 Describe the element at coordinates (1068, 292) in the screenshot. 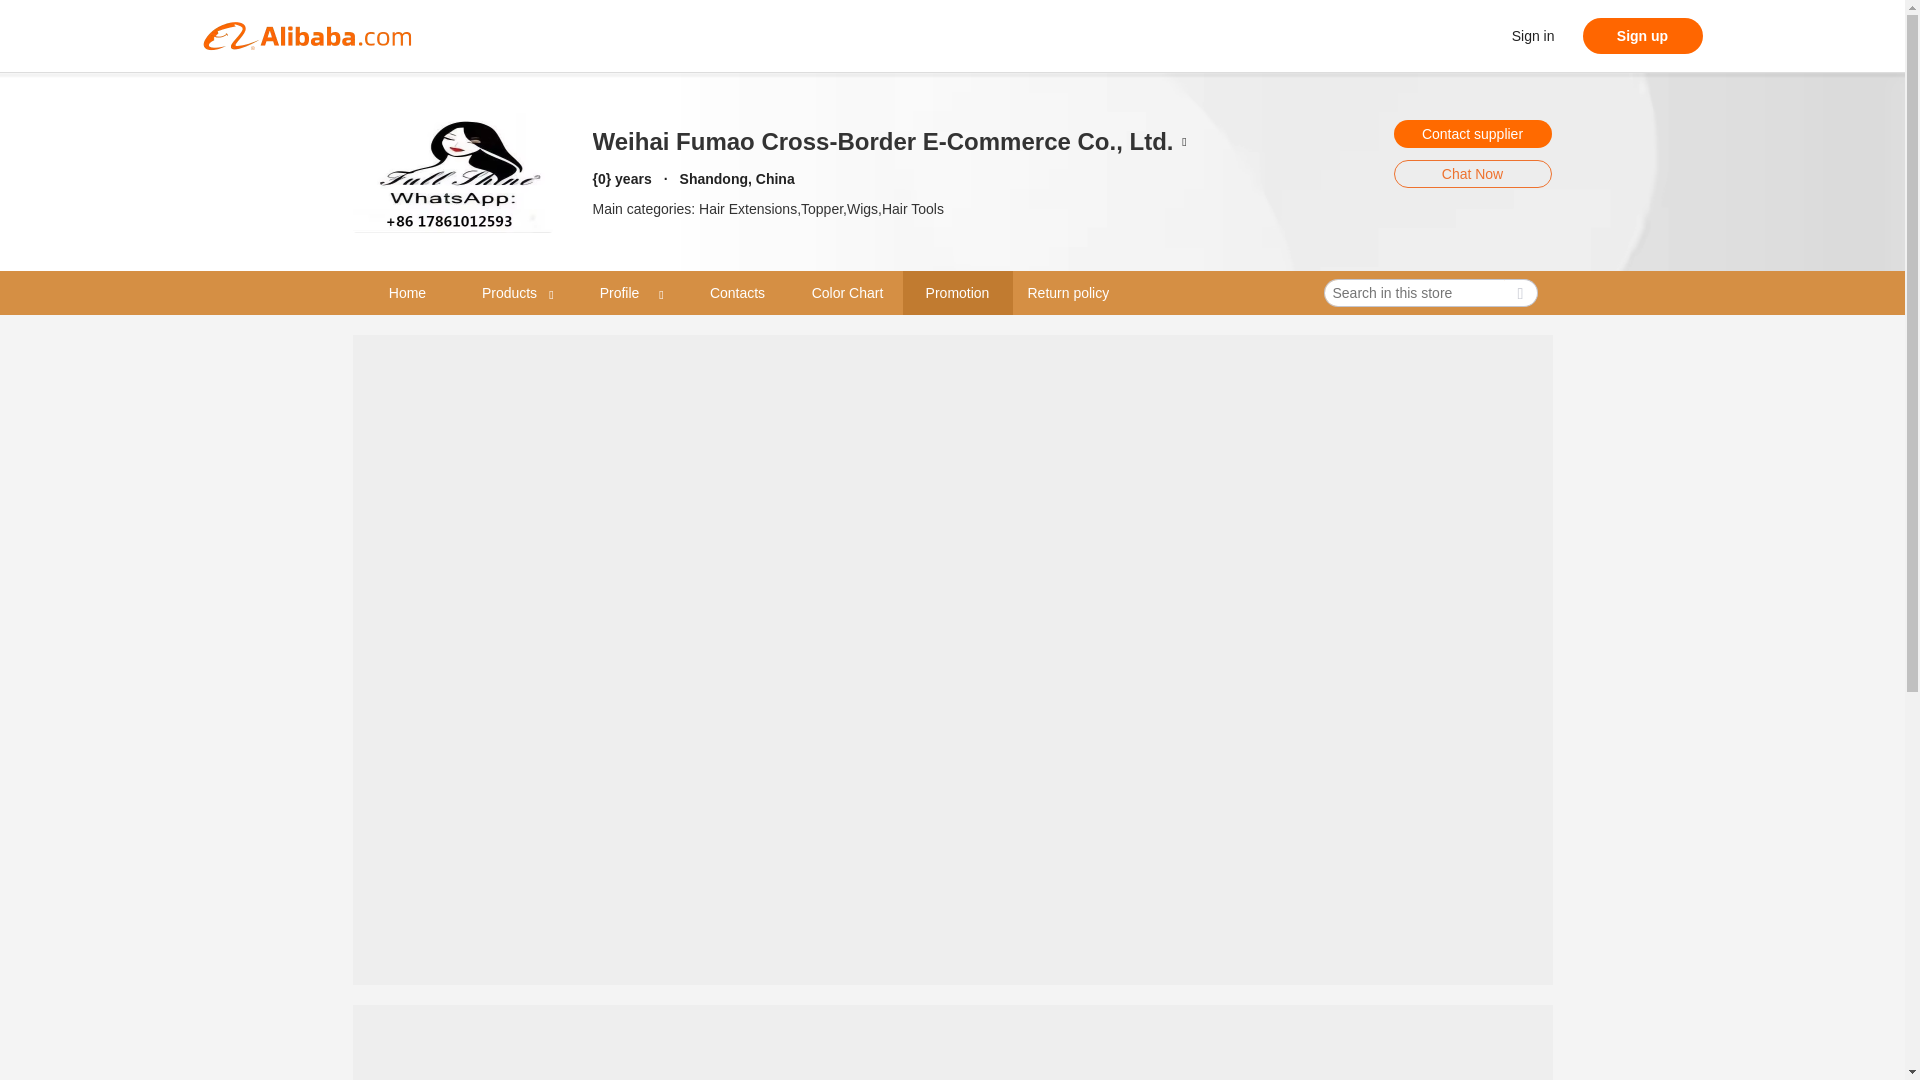

I see `Return policy` at that location.